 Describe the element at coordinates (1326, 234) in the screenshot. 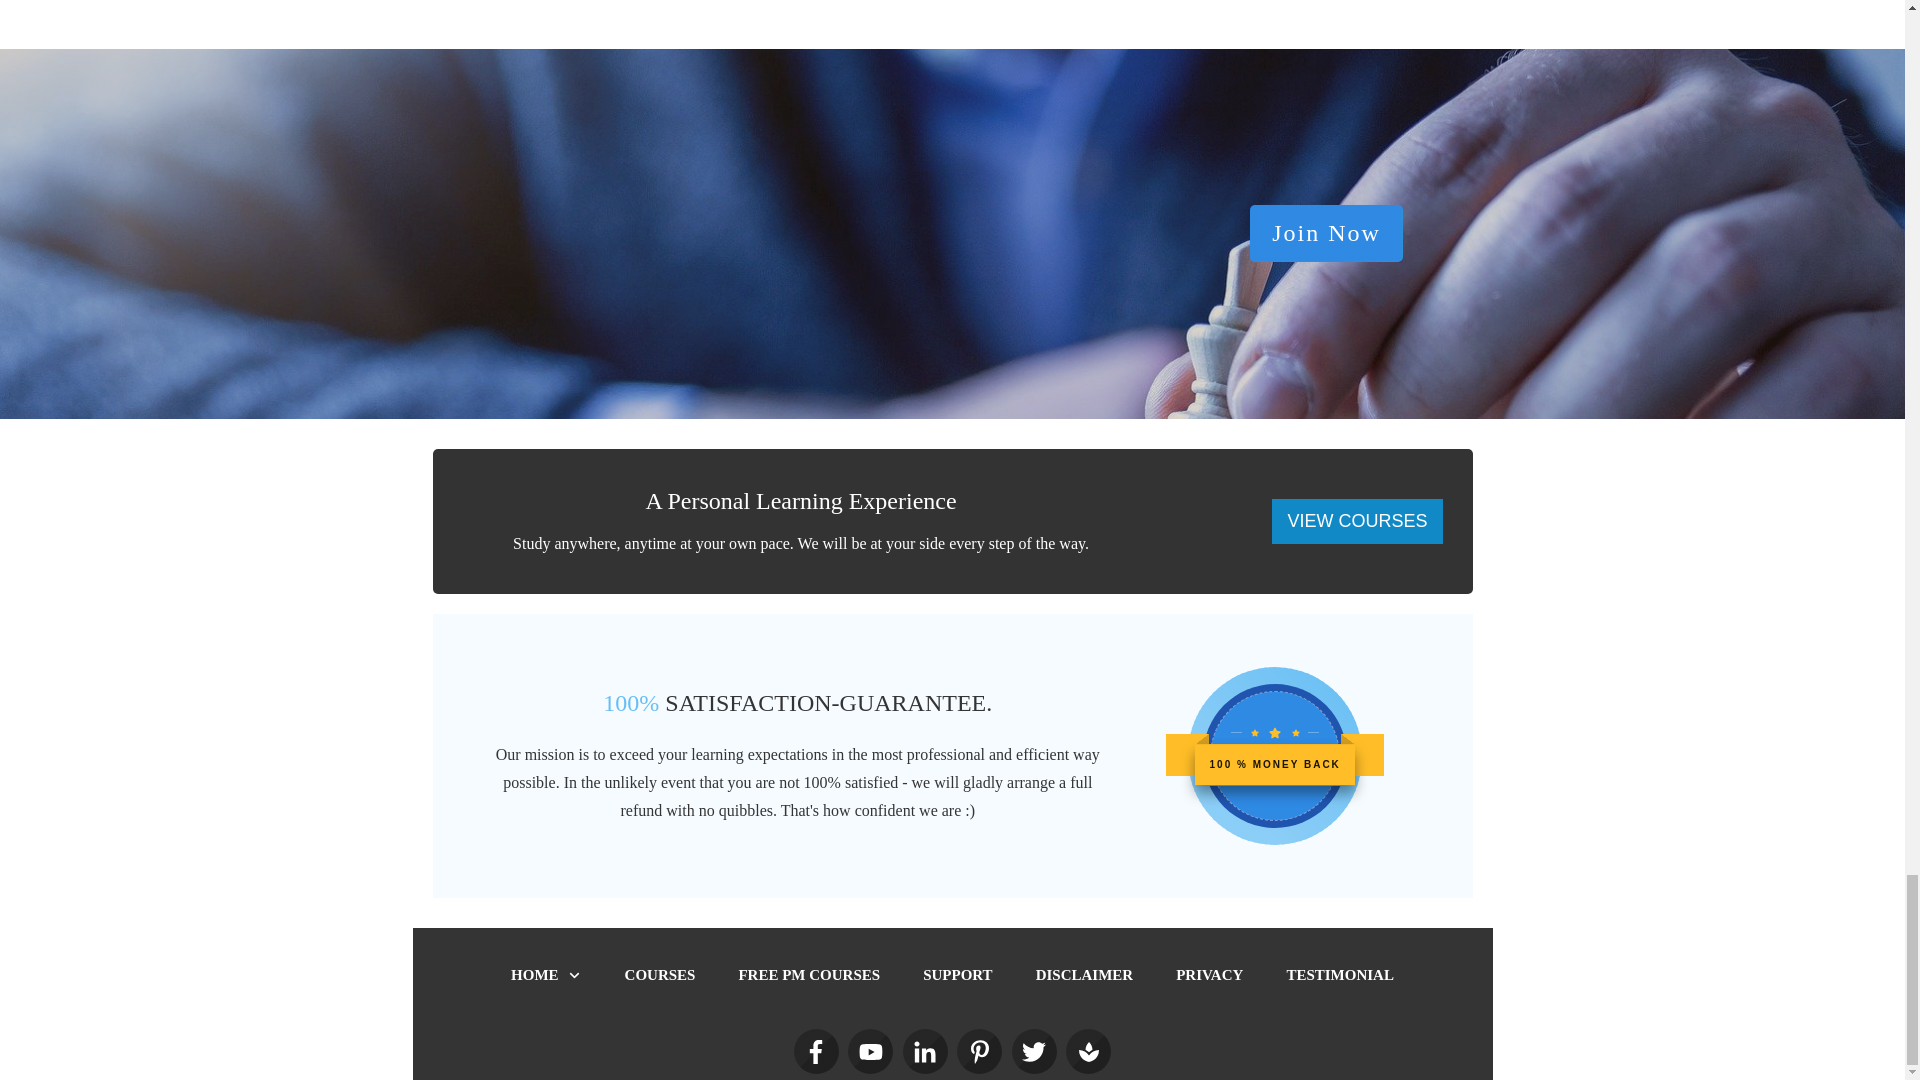

I see `Join Now` at that location.